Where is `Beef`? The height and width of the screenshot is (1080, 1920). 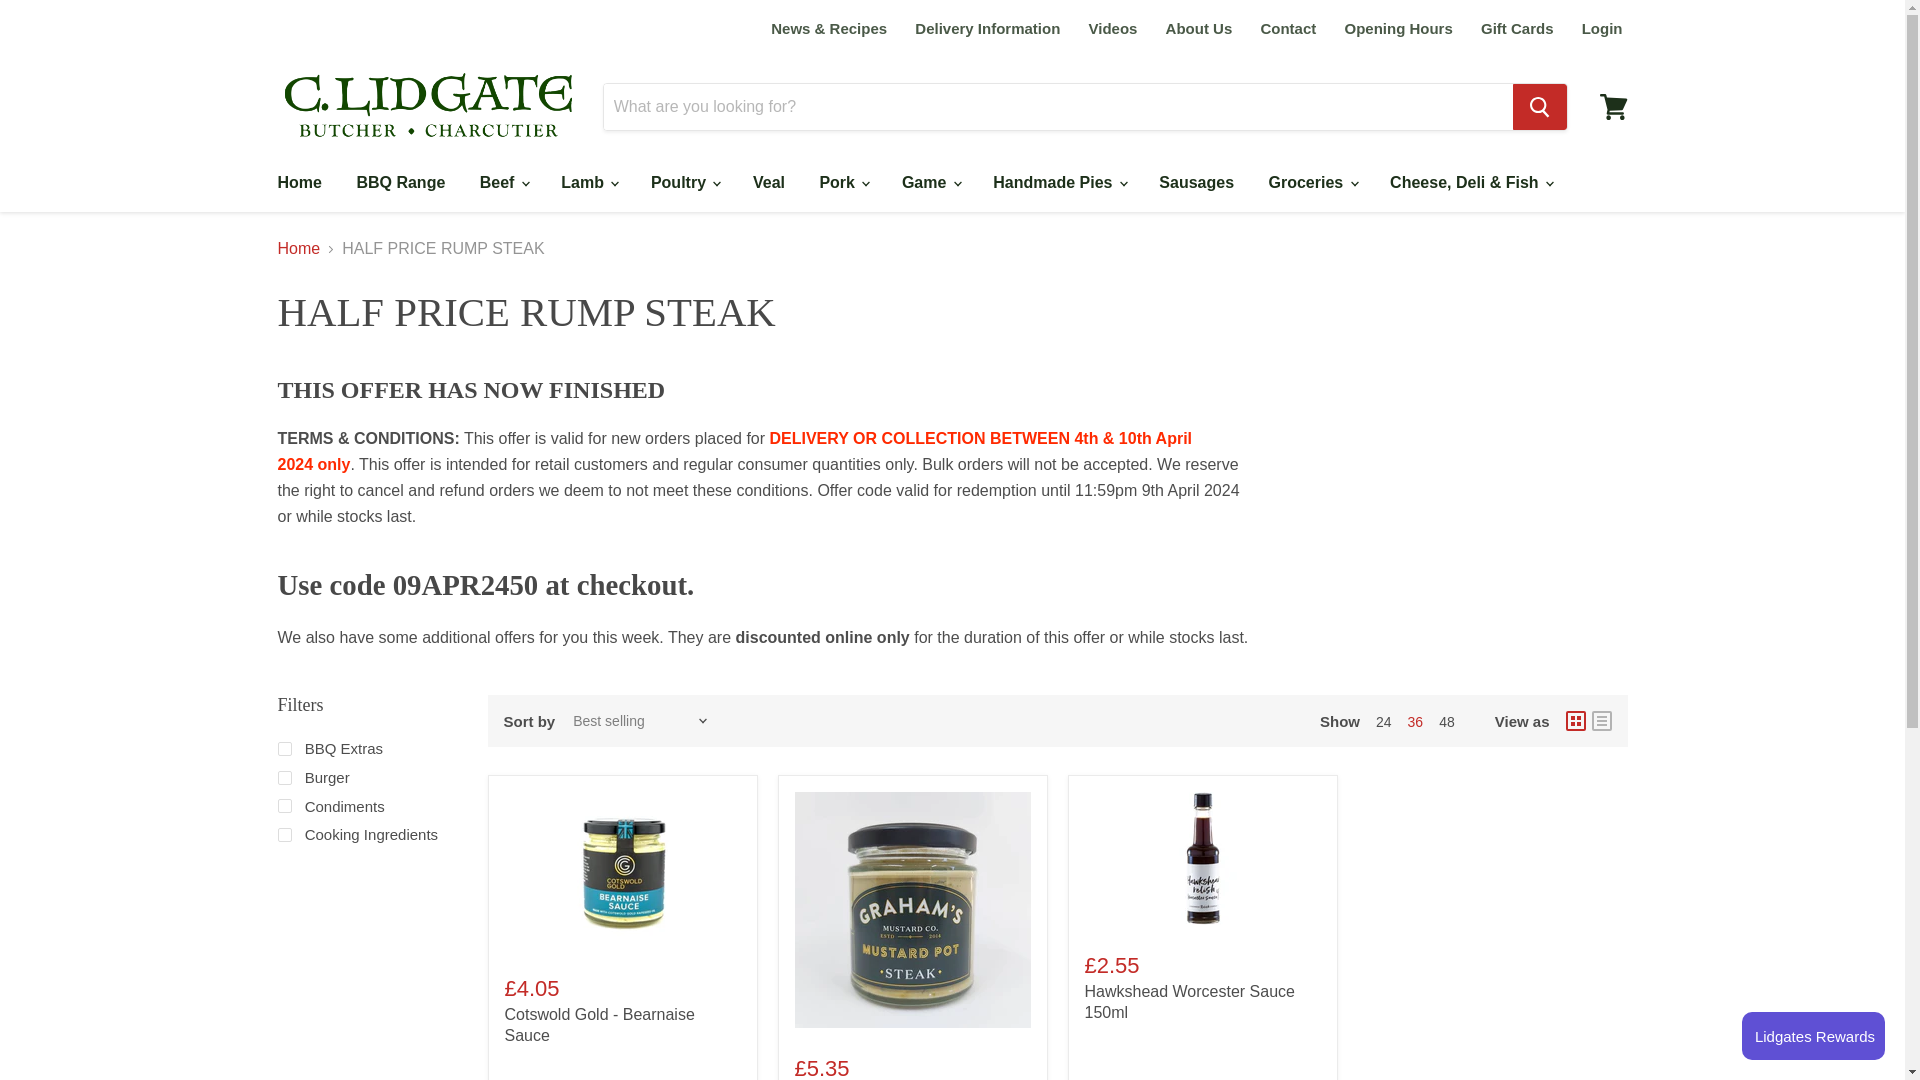 Beef is located at coordinates (502, 183).